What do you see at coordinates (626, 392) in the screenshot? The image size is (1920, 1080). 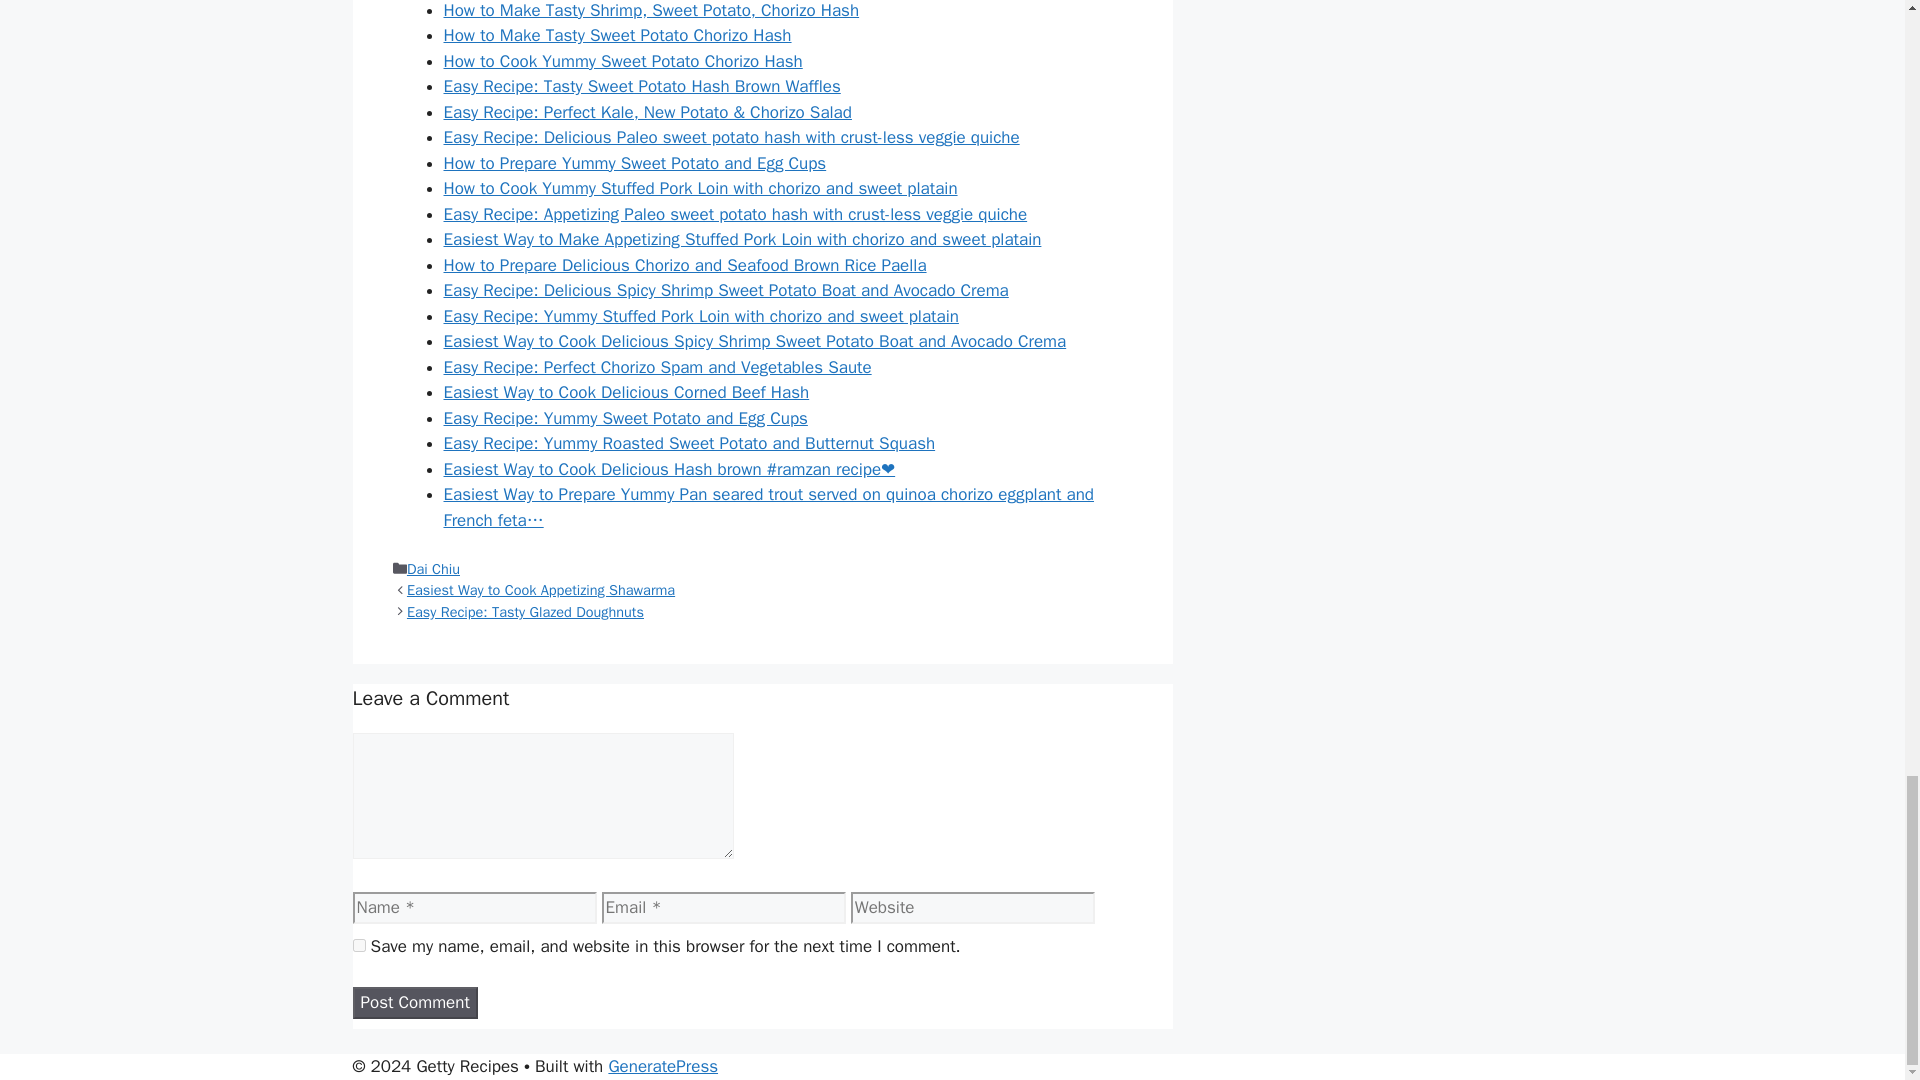 I see `Easiest Way to Cook Delicious Corned Beef Hash` at bounding box center [626, 392].